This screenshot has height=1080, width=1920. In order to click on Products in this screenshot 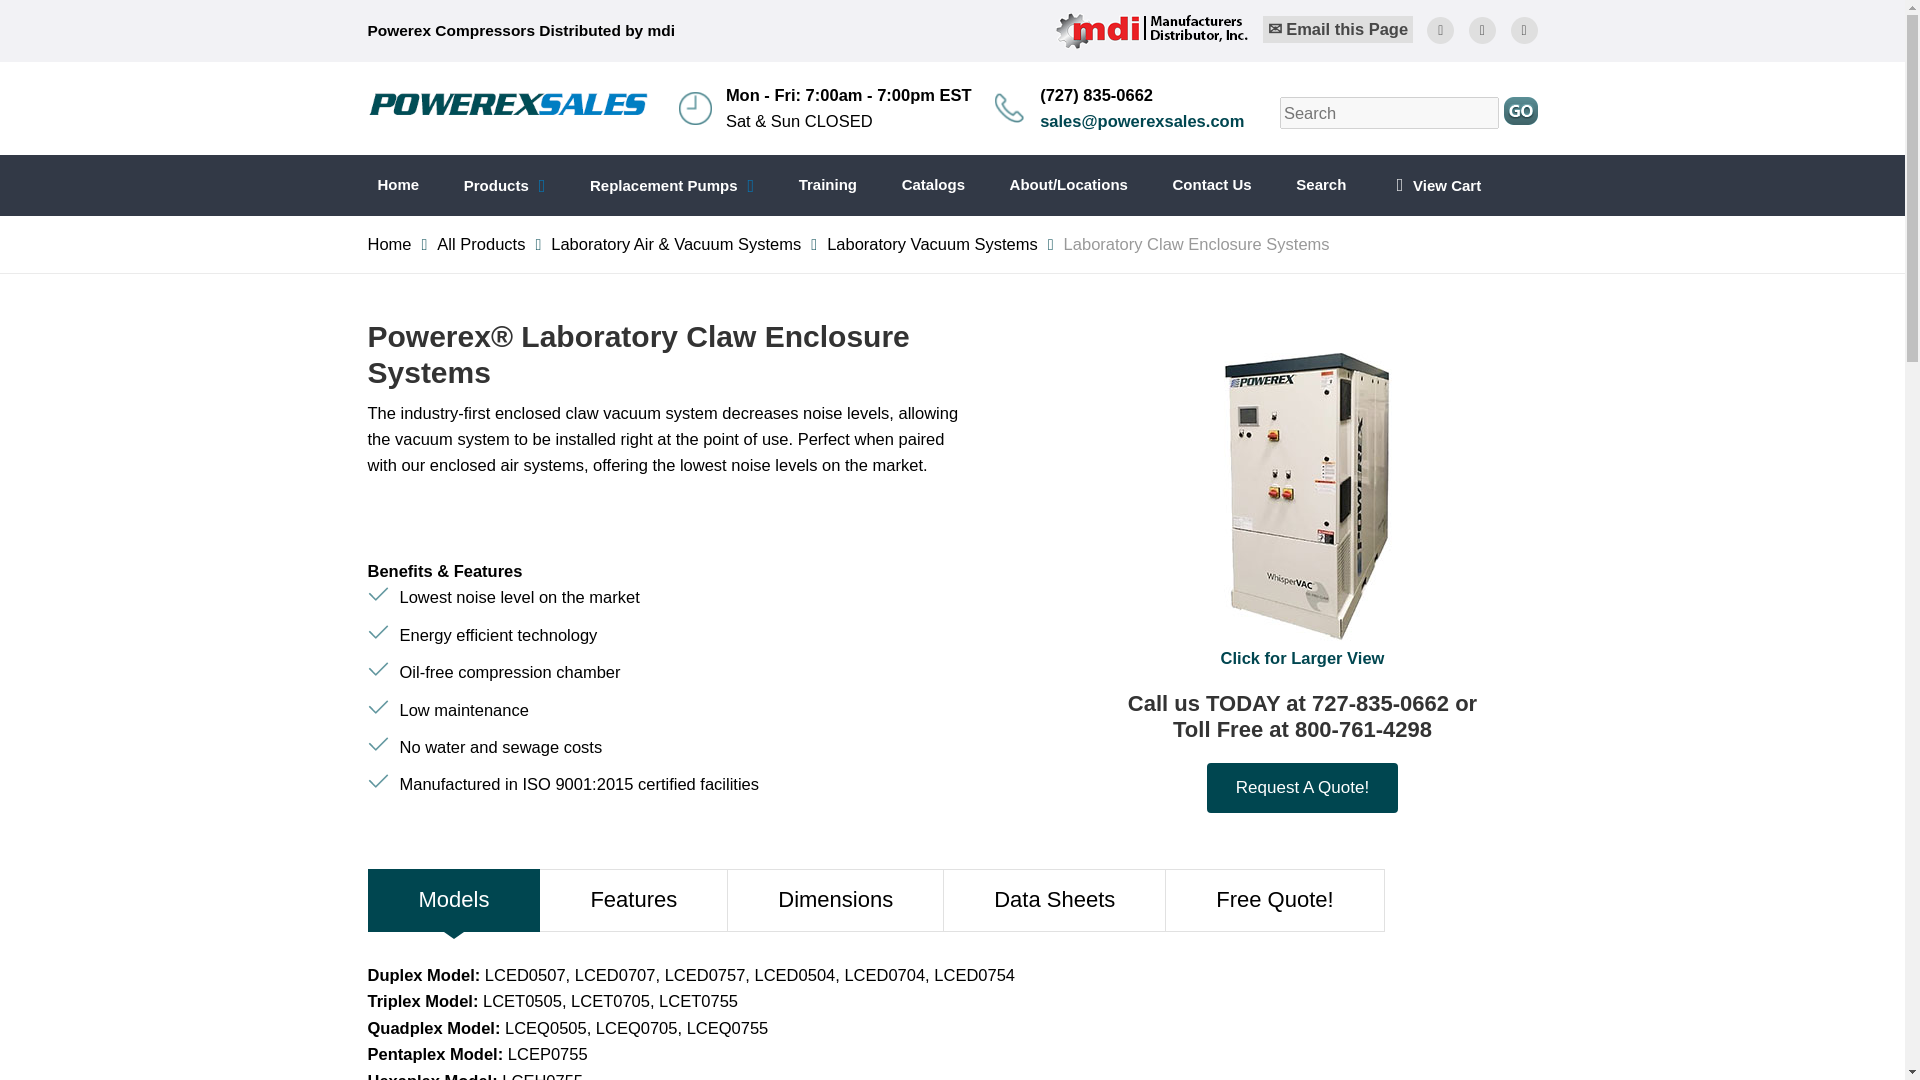, I will do `click(504, 186)`.